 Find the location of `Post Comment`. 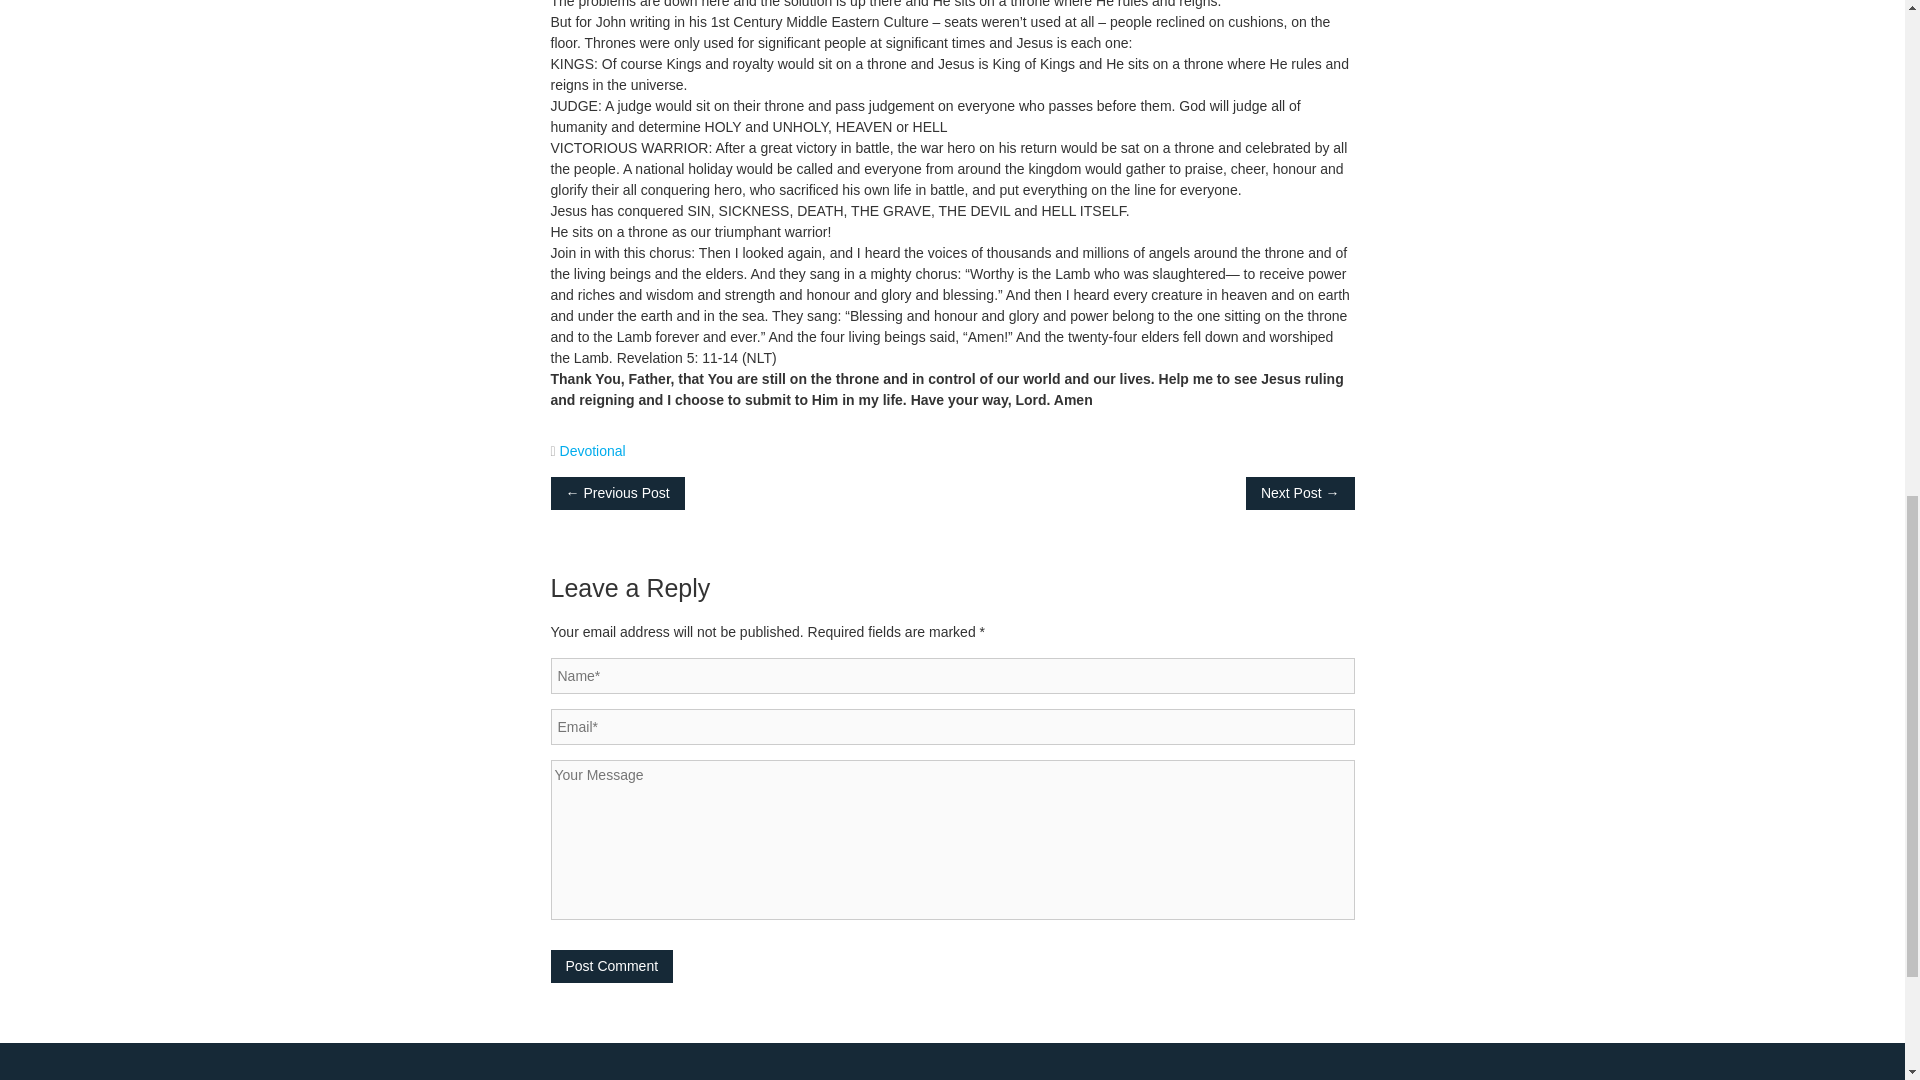

Post Comment is located at coordinates (611, 966).